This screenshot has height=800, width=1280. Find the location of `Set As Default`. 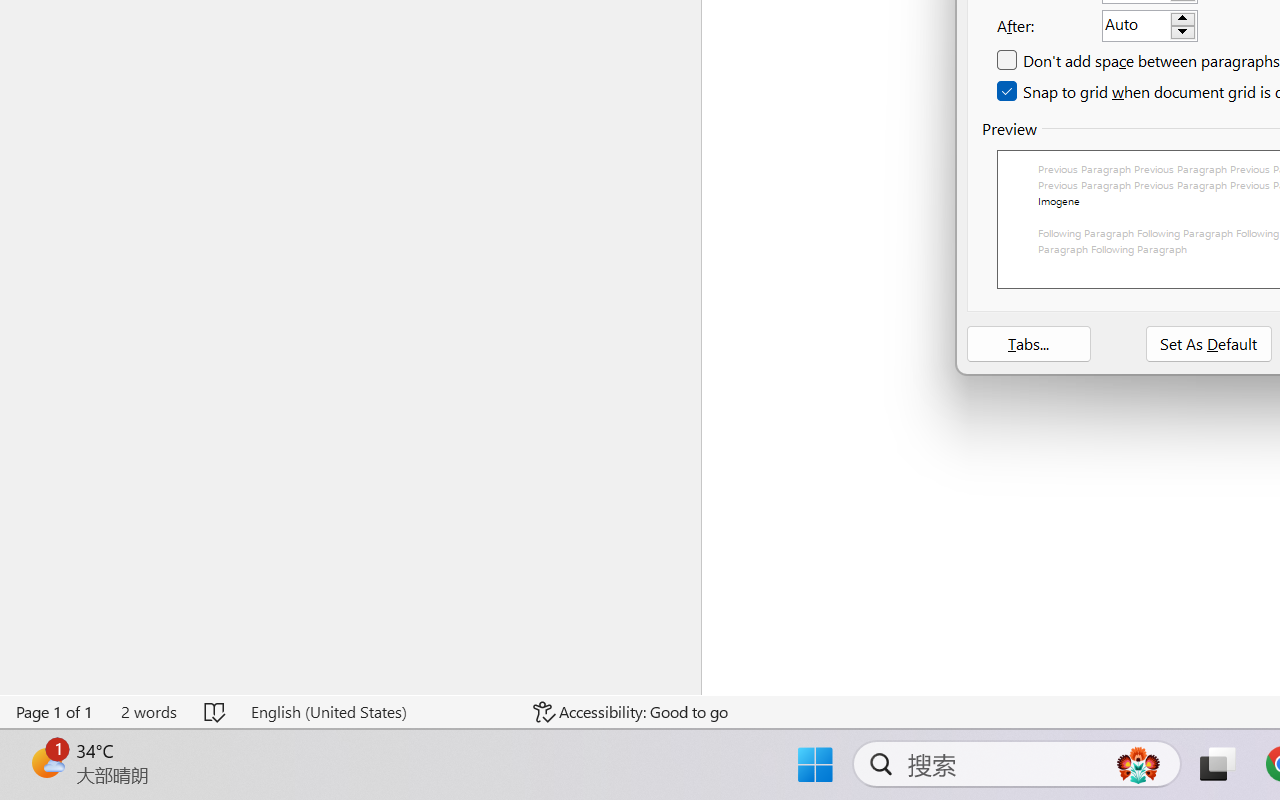

Set As Default is located at coordinates (1209, 344).